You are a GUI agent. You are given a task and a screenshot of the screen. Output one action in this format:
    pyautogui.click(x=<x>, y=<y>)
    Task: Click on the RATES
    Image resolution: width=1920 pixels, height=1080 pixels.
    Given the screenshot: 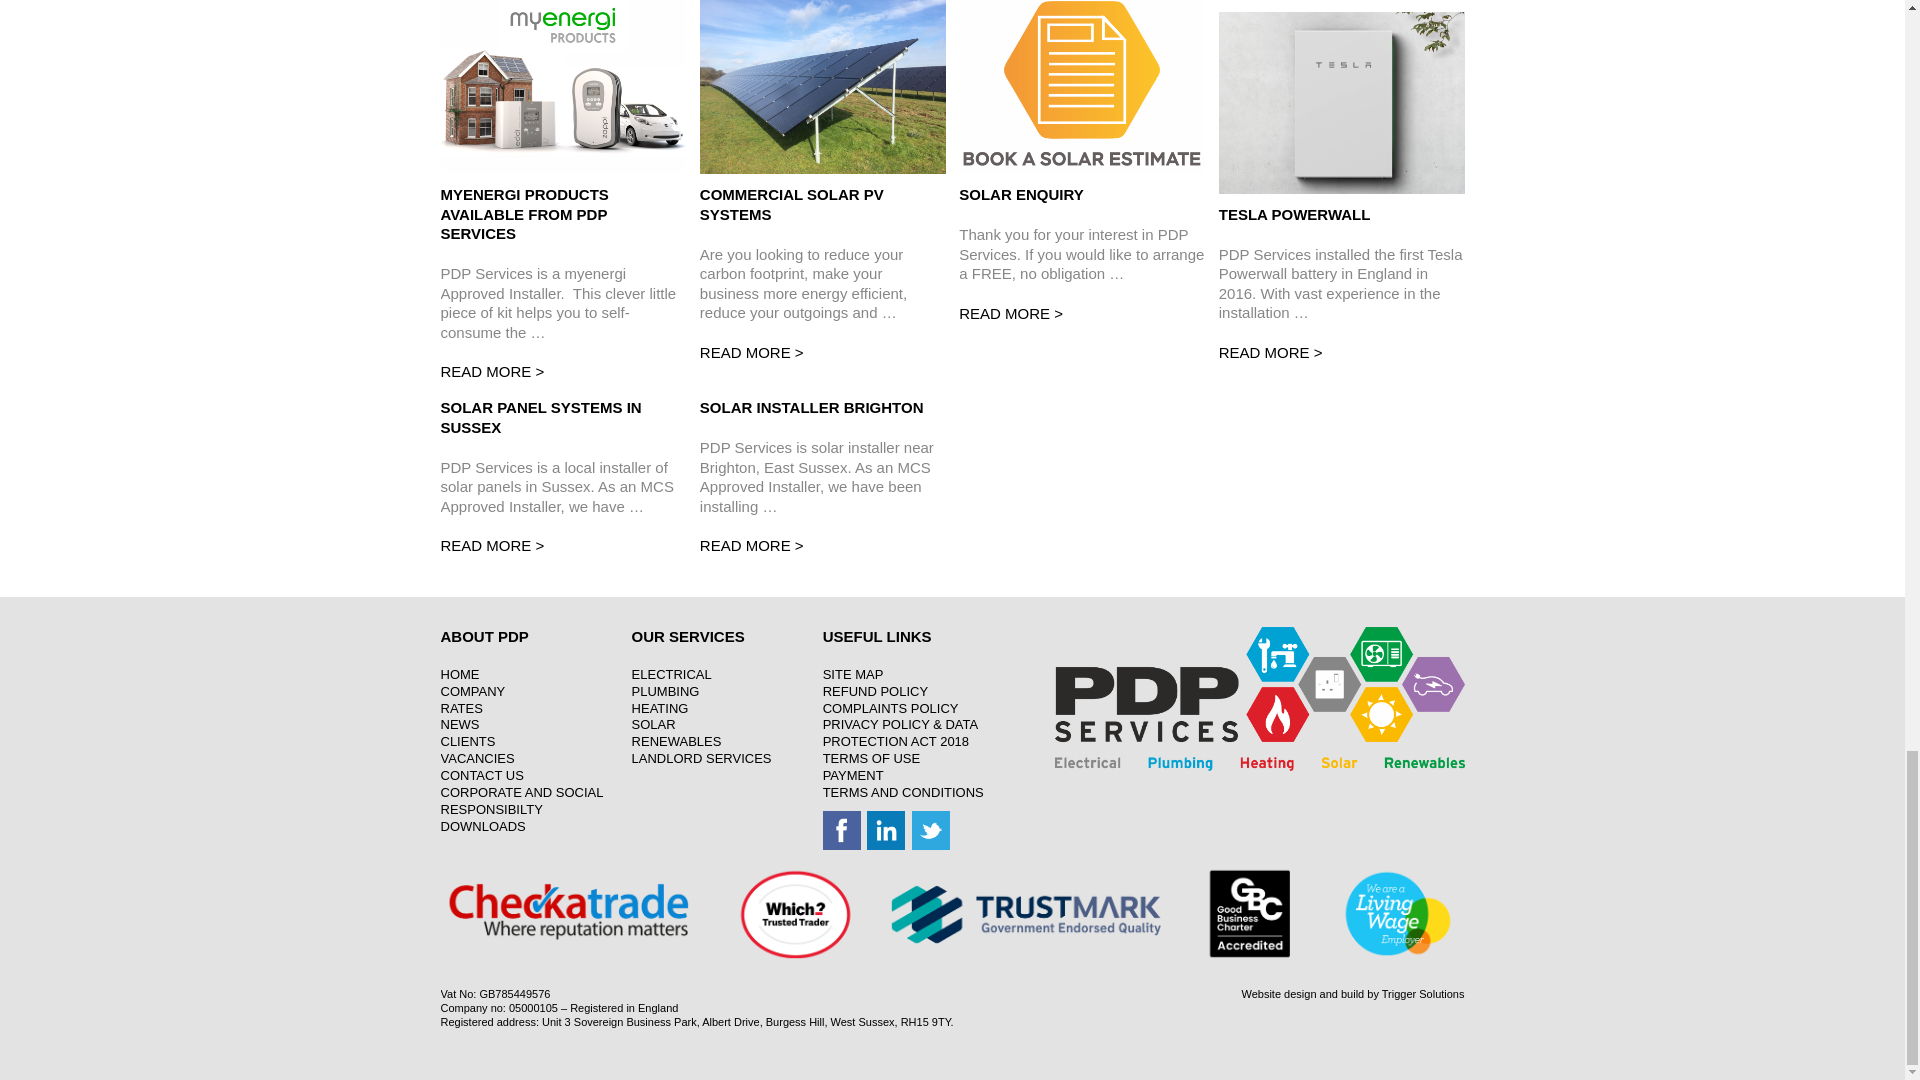 What is the action you would take?
    pyautogui.click(x=460, y=708)
    